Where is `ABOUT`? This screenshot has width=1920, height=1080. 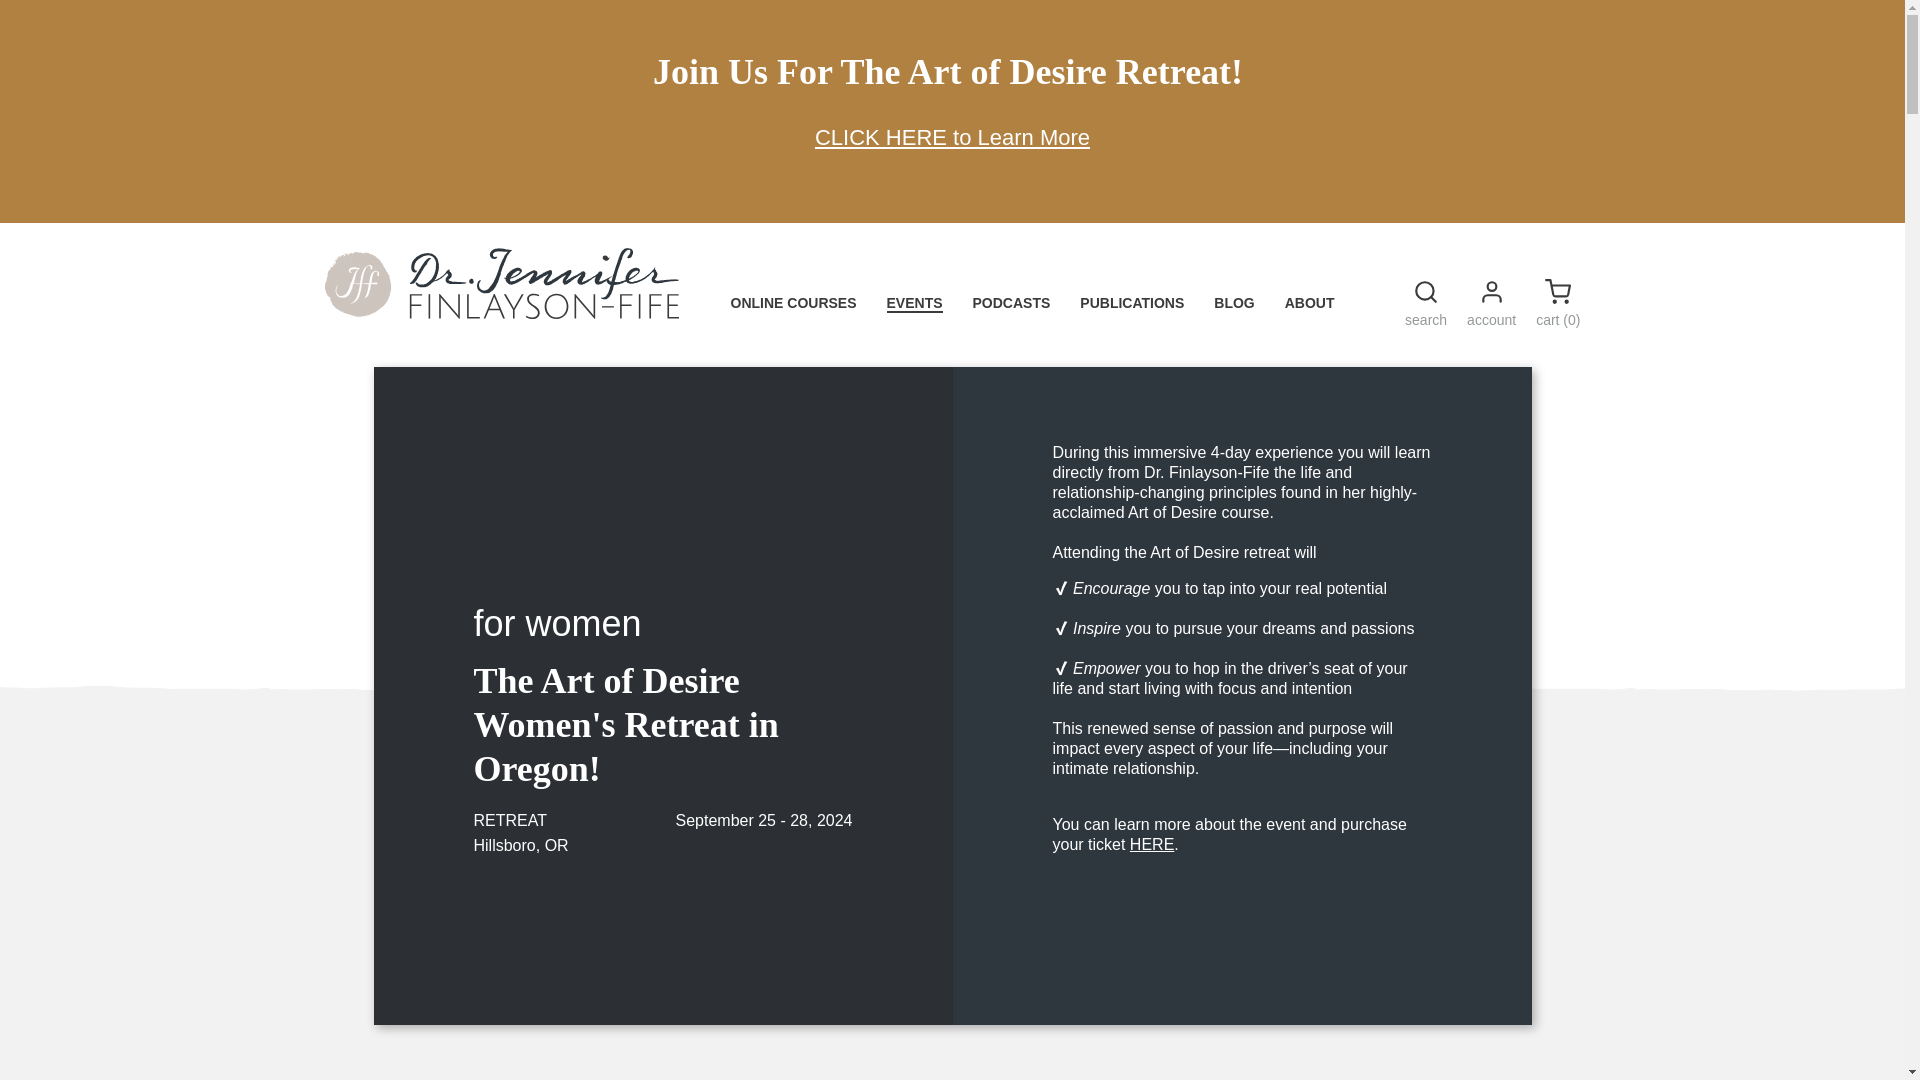 ABOUT is located at coordinates (1309, 304).